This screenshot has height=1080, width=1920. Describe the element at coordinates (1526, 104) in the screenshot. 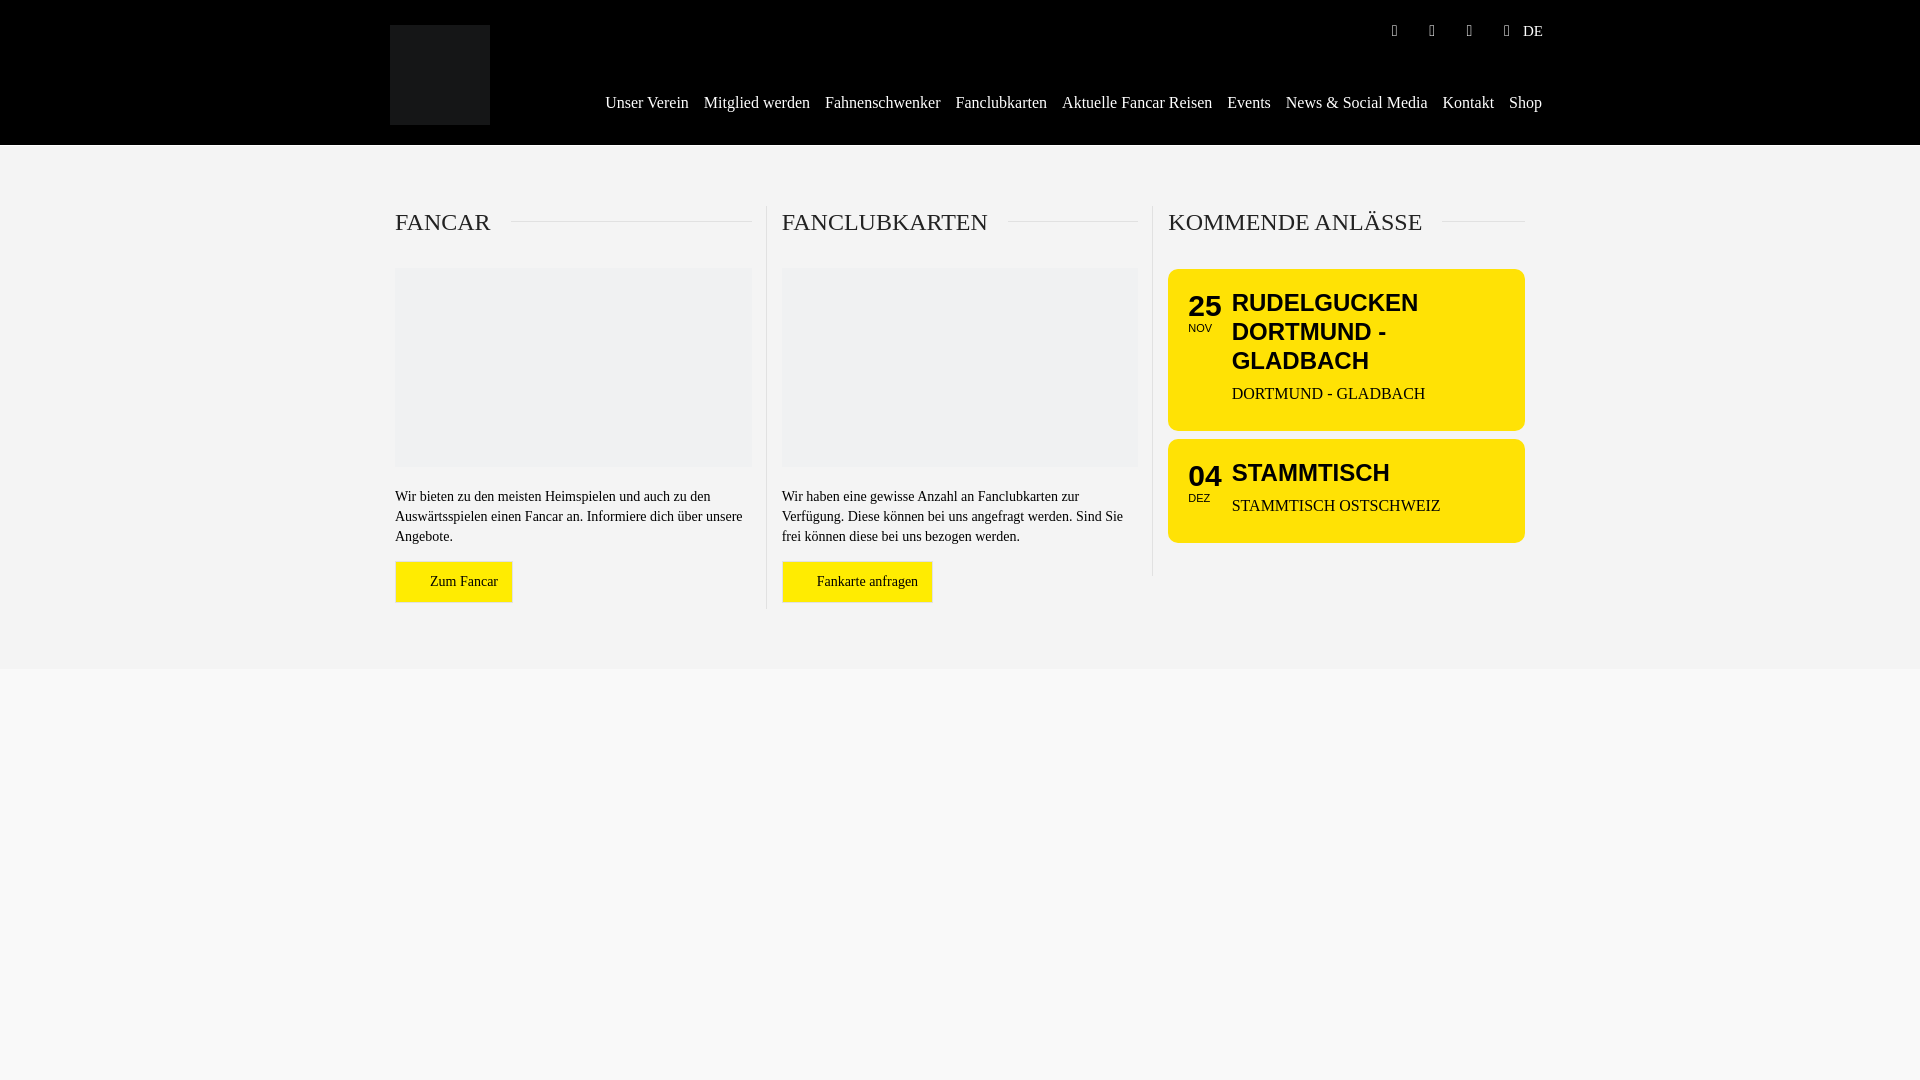

I see `Shop` at that location.